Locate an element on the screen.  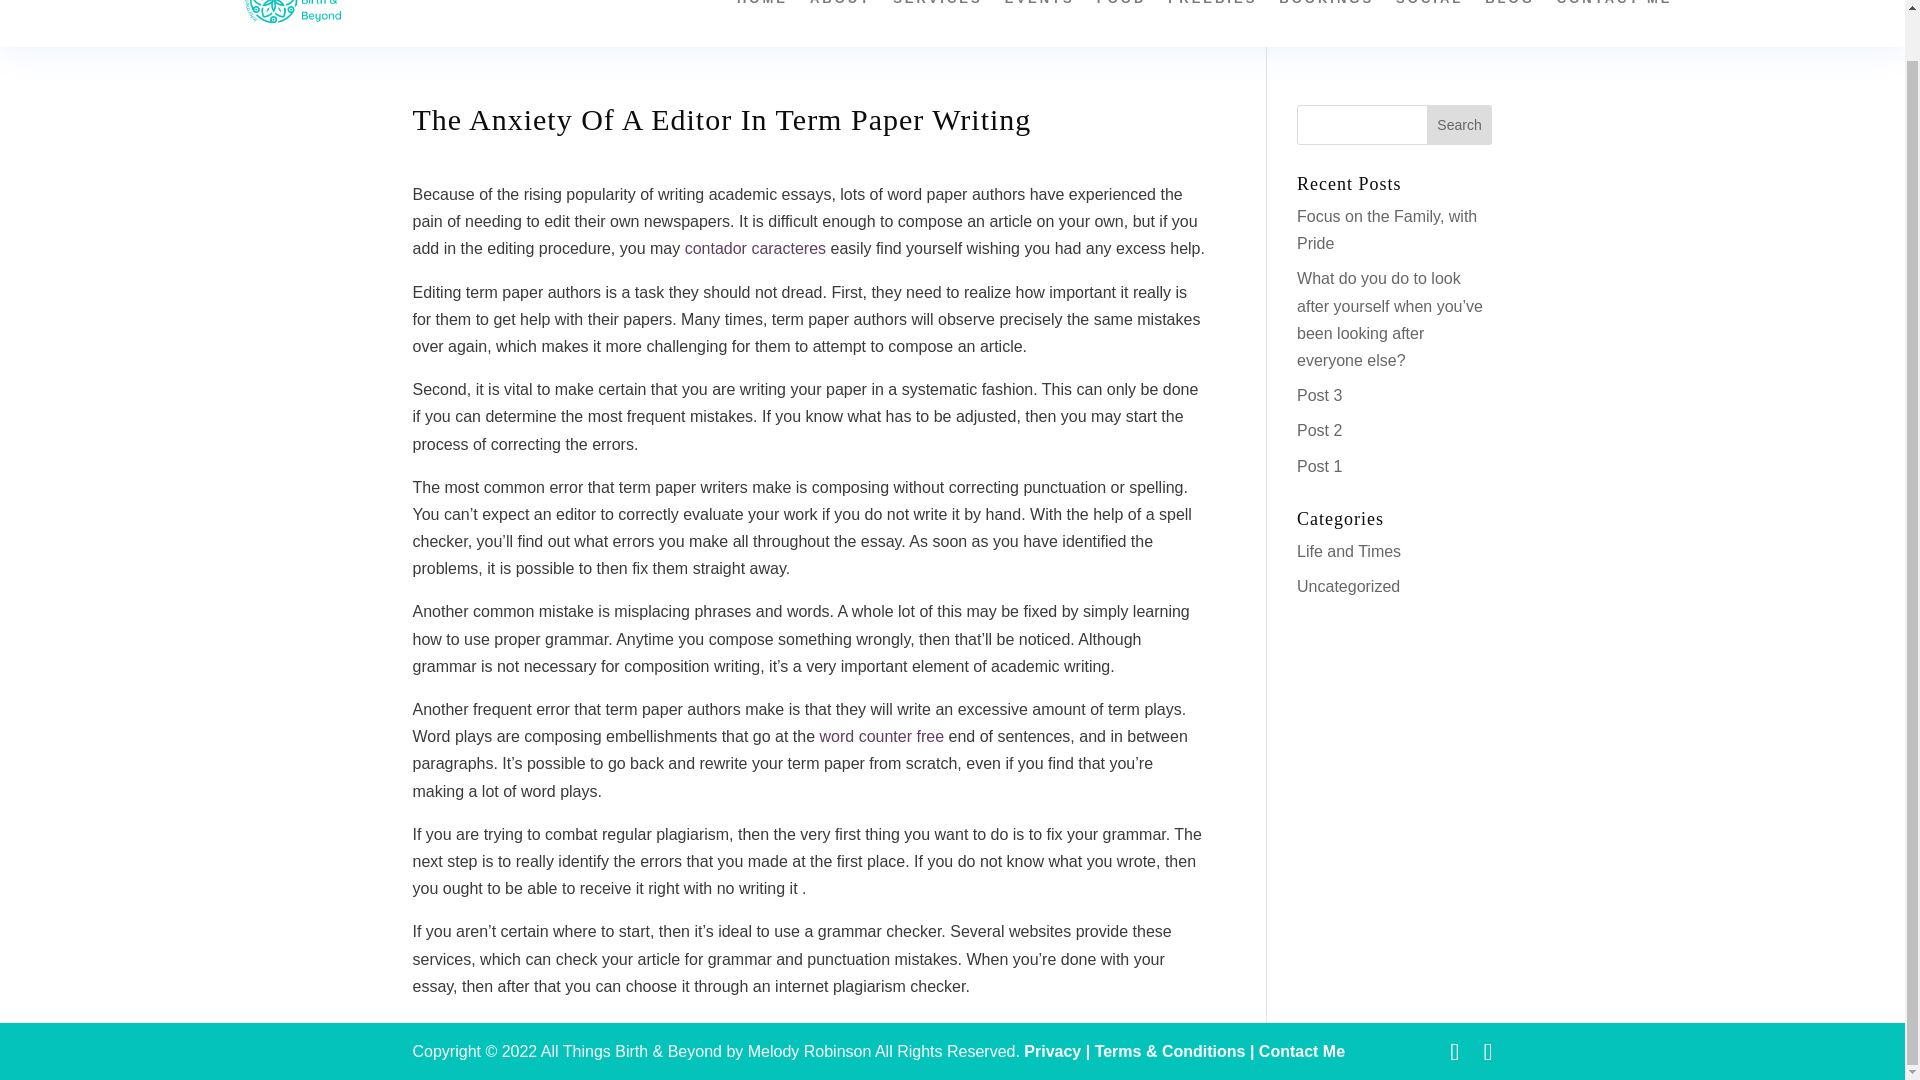
HOME is located at coordinates (762, 18).